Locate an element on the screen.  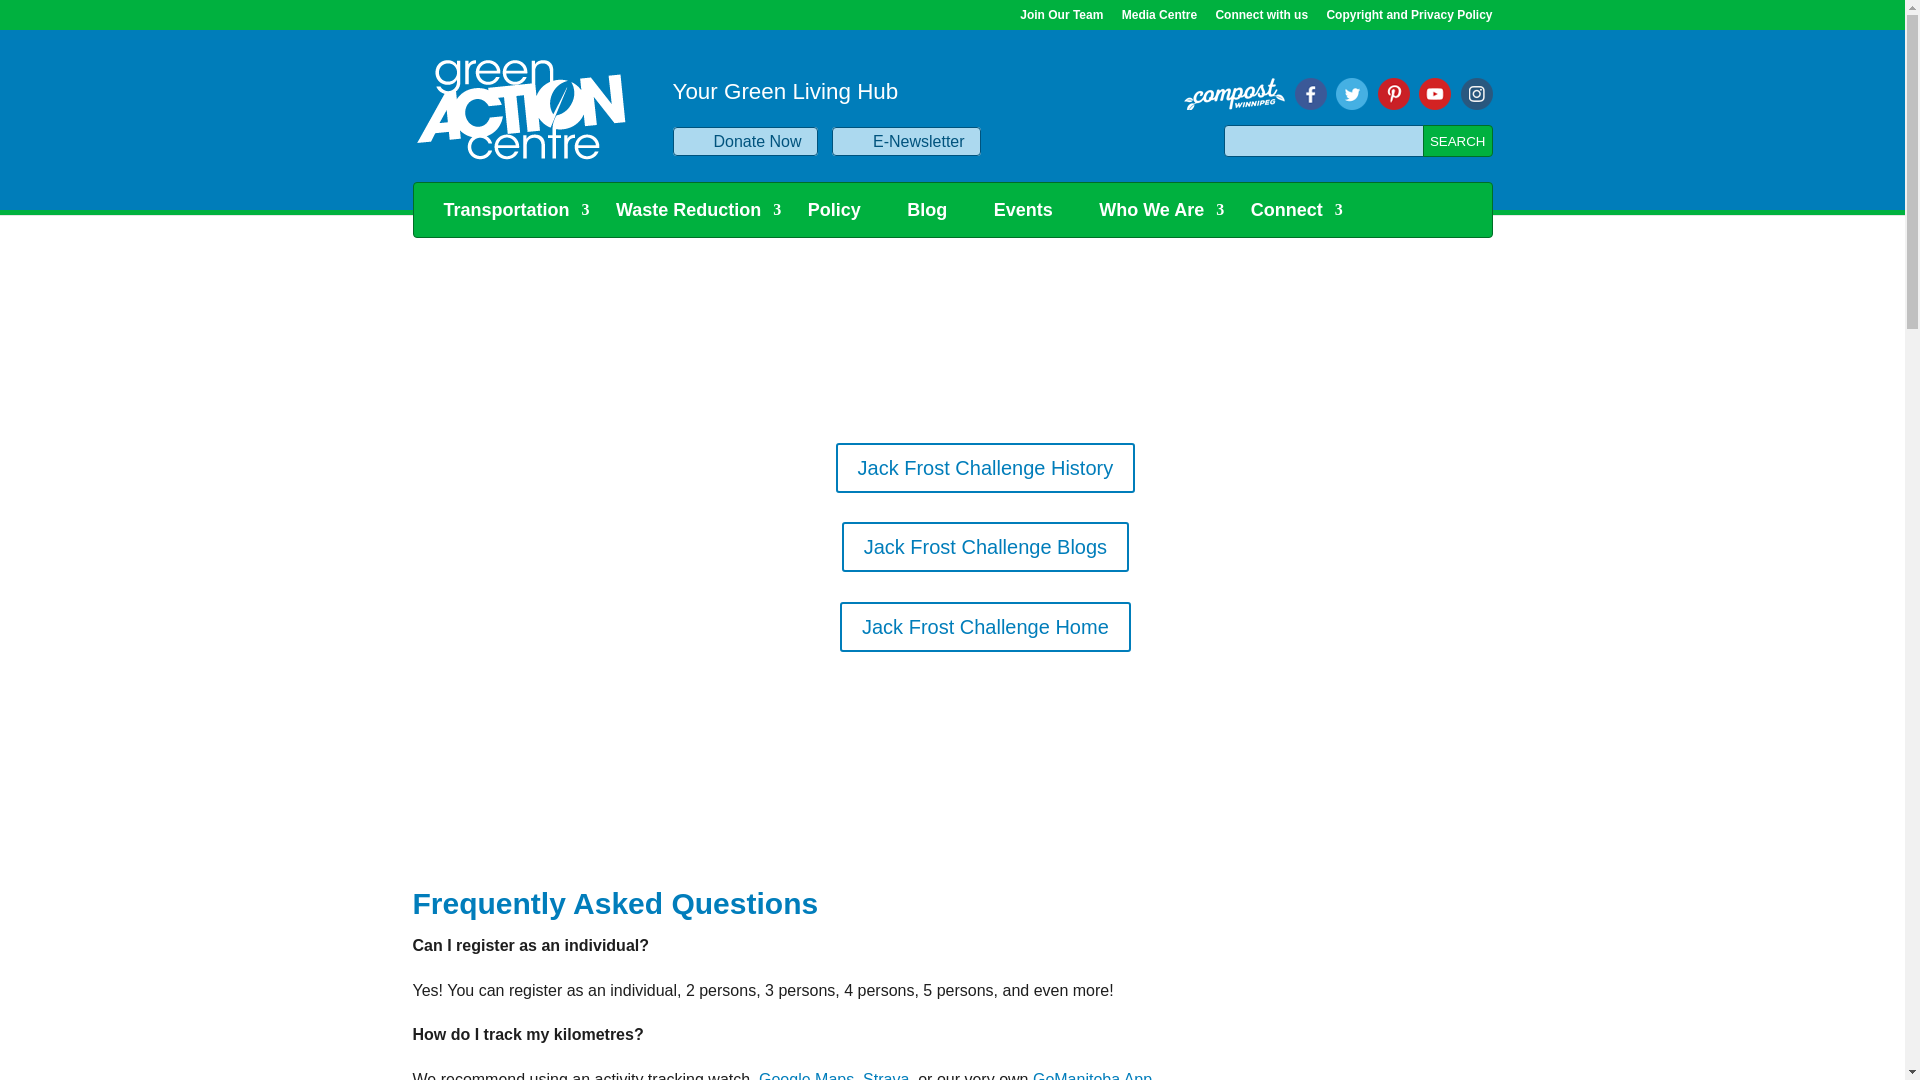
Blog is located at coordinates (936, 209).